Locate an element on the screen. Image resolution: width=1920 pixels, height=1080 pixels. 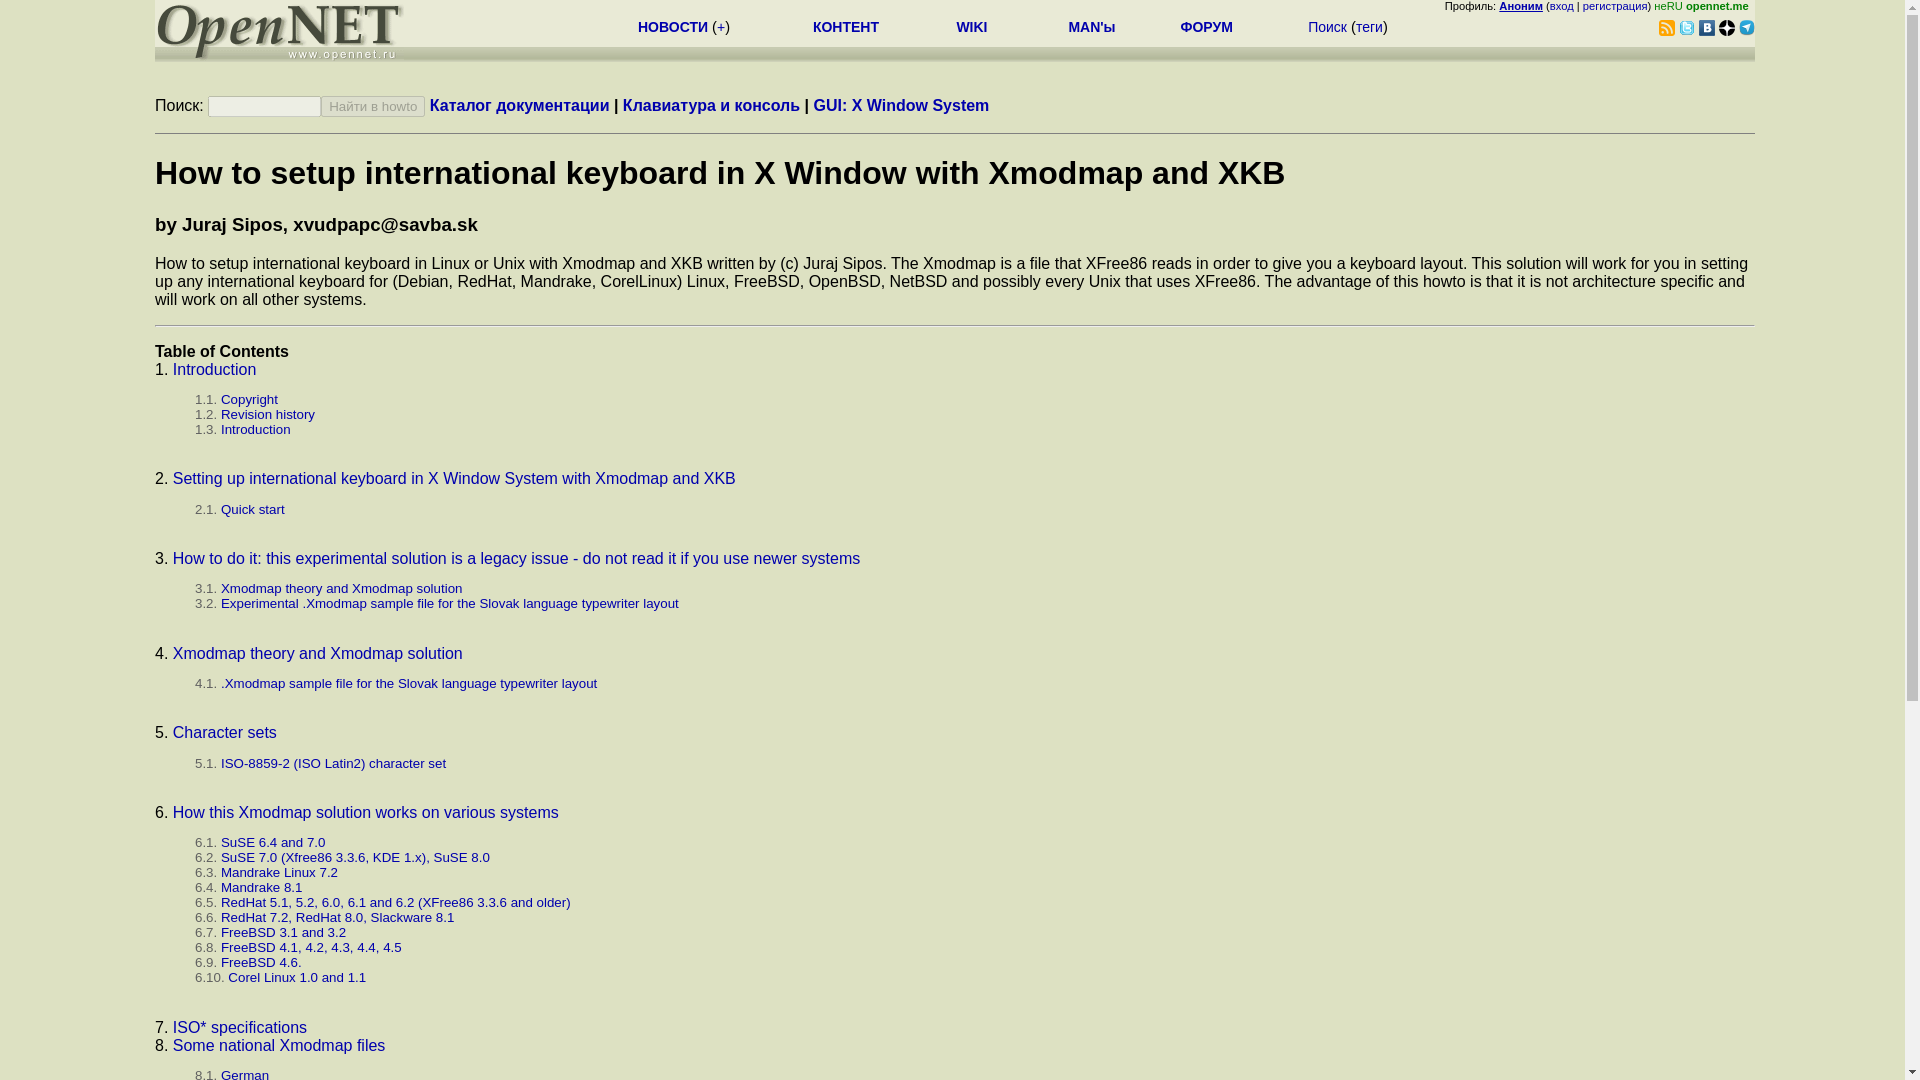
Xmodmap theory and Xmodmap solution is located at coordinates (341, 588).